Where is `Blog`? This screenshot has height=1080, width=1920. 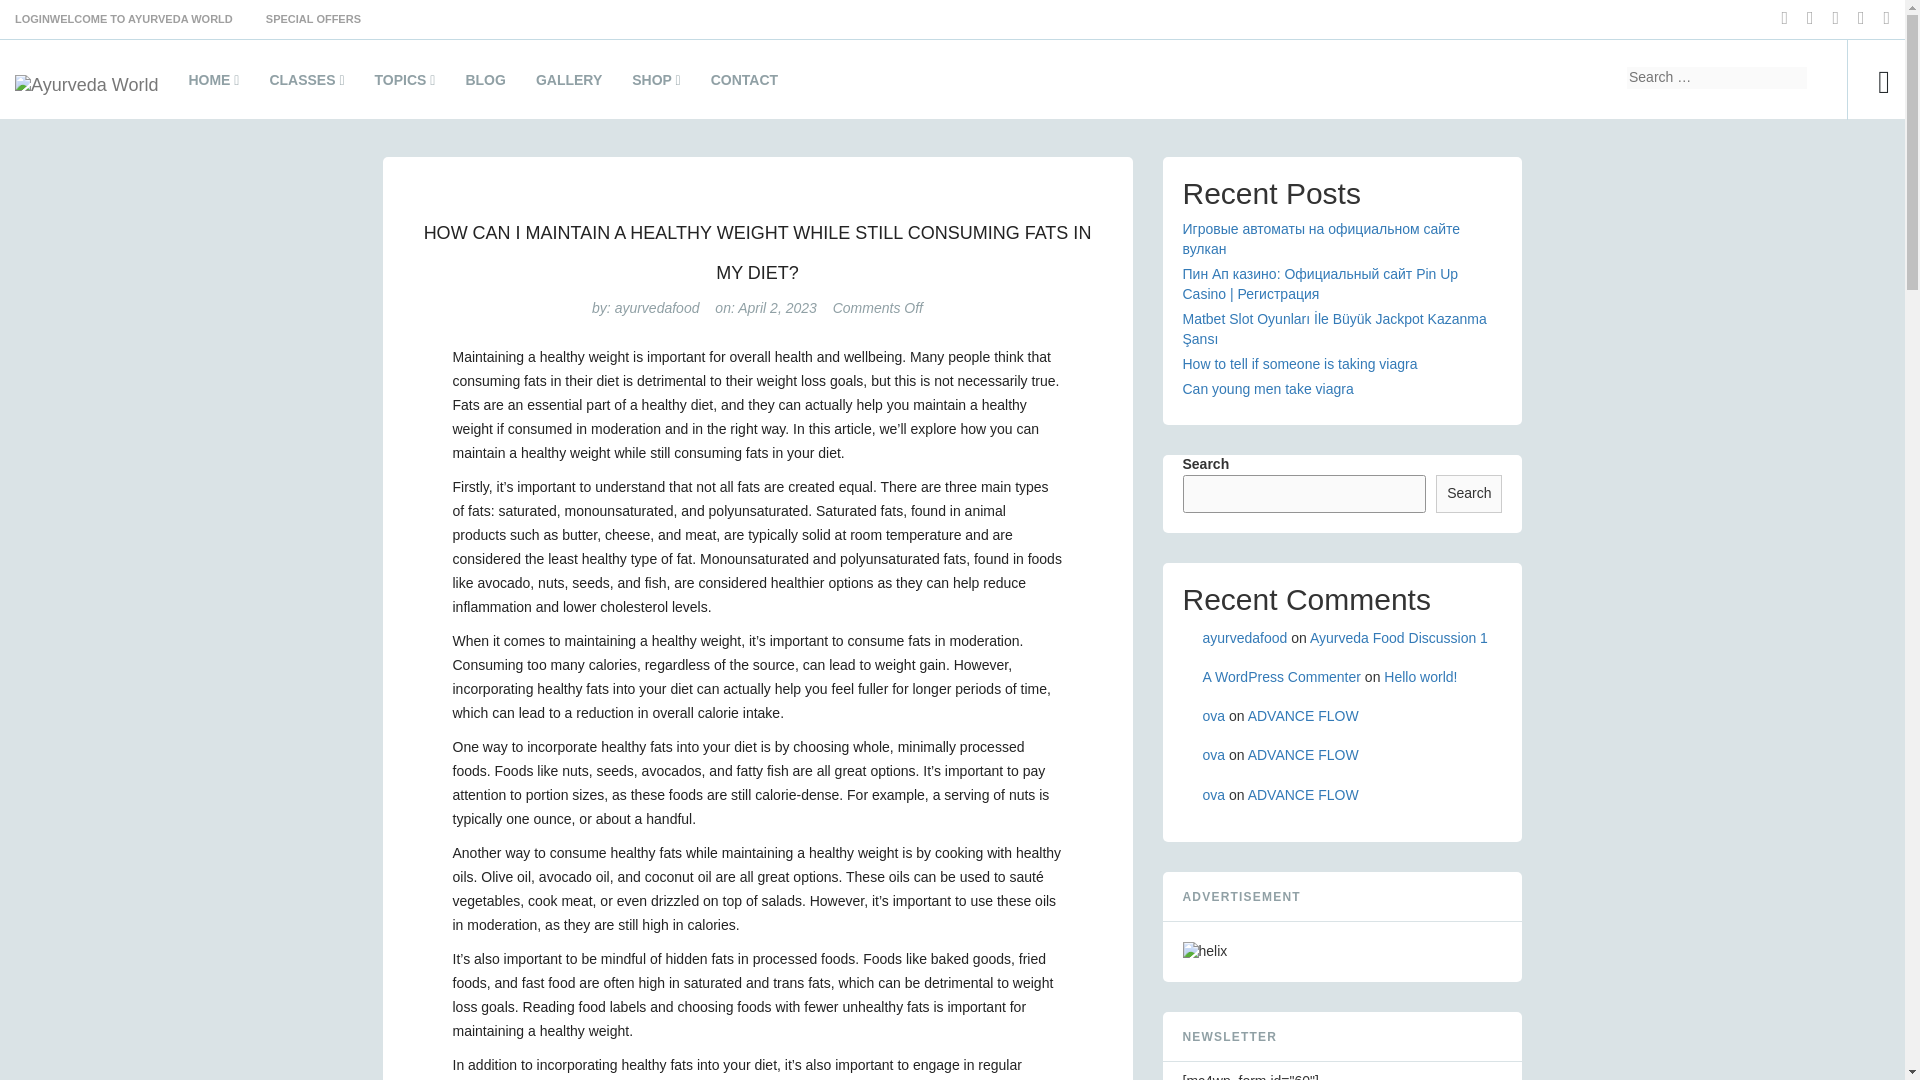 Blog is located at coordinates (484, 85).